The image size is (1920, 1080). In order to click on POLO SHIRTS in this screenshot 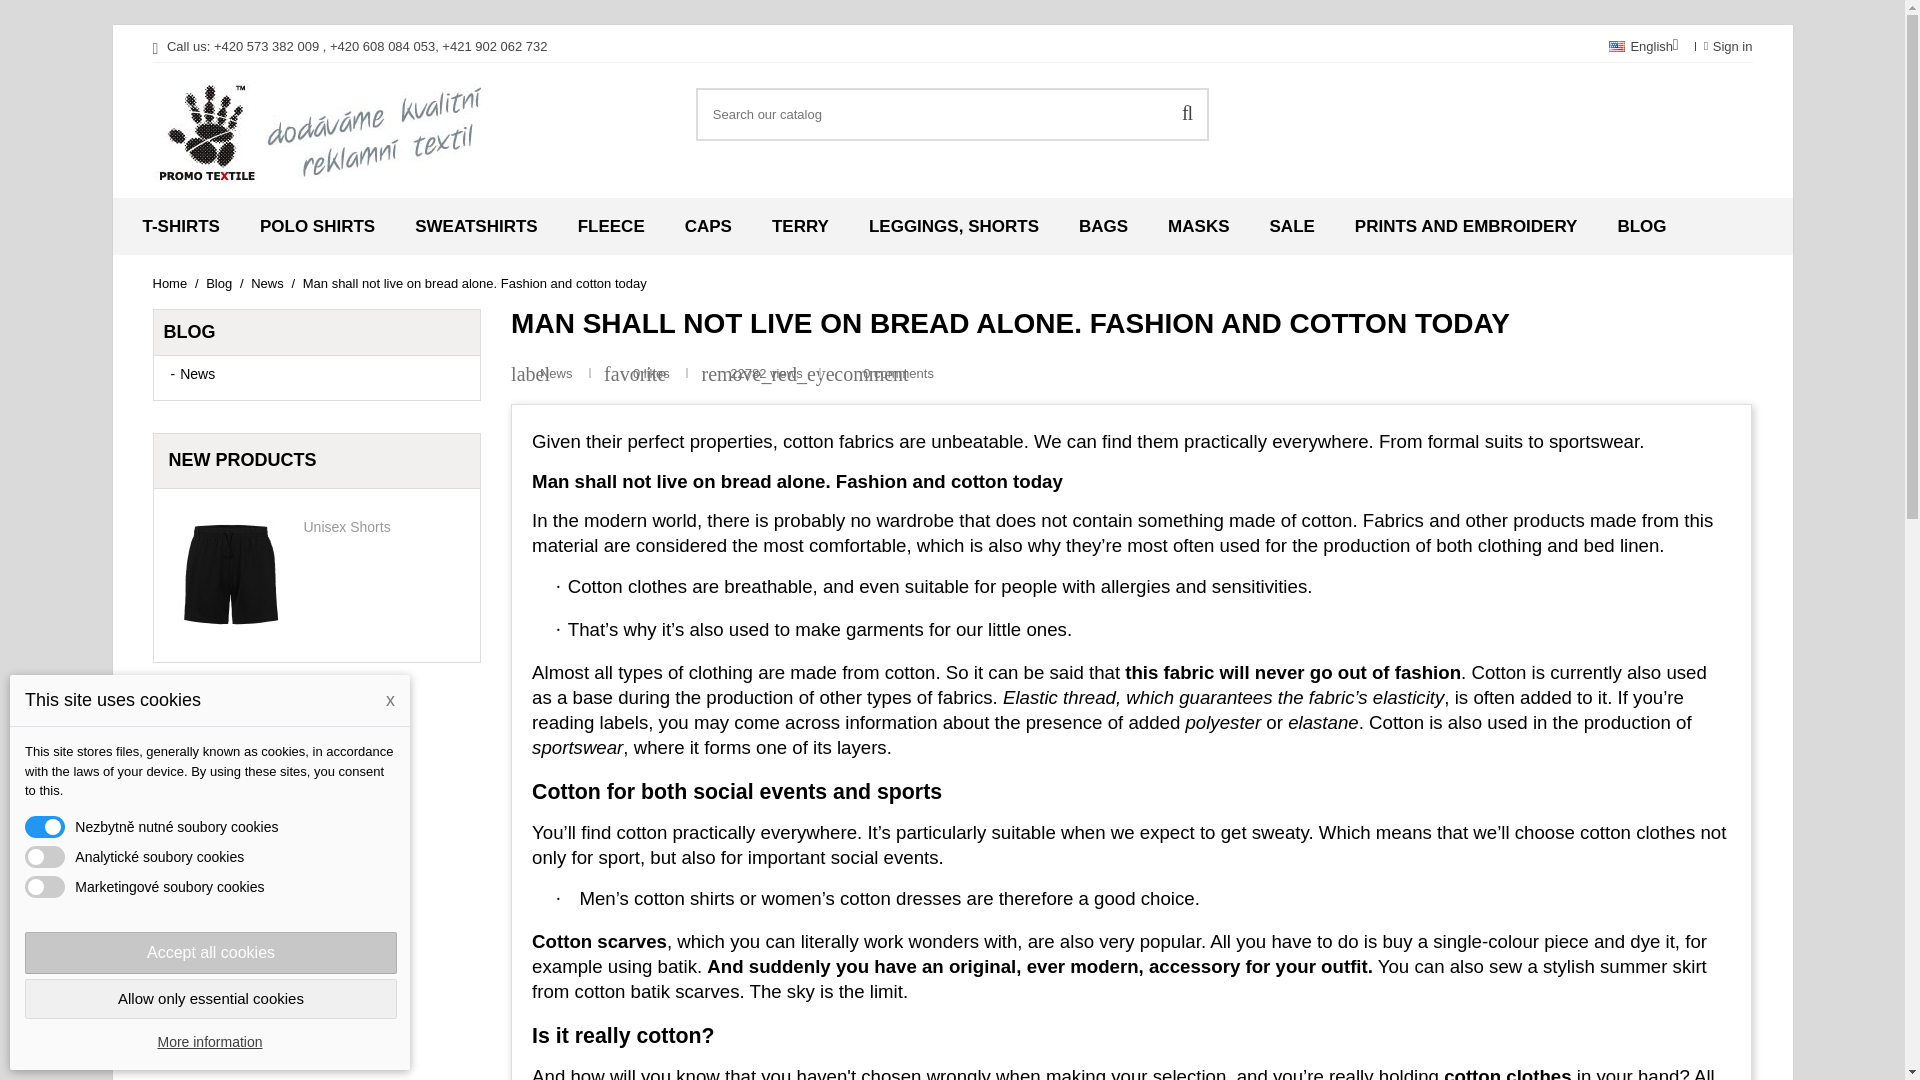, I will do `click(318, 226)`.